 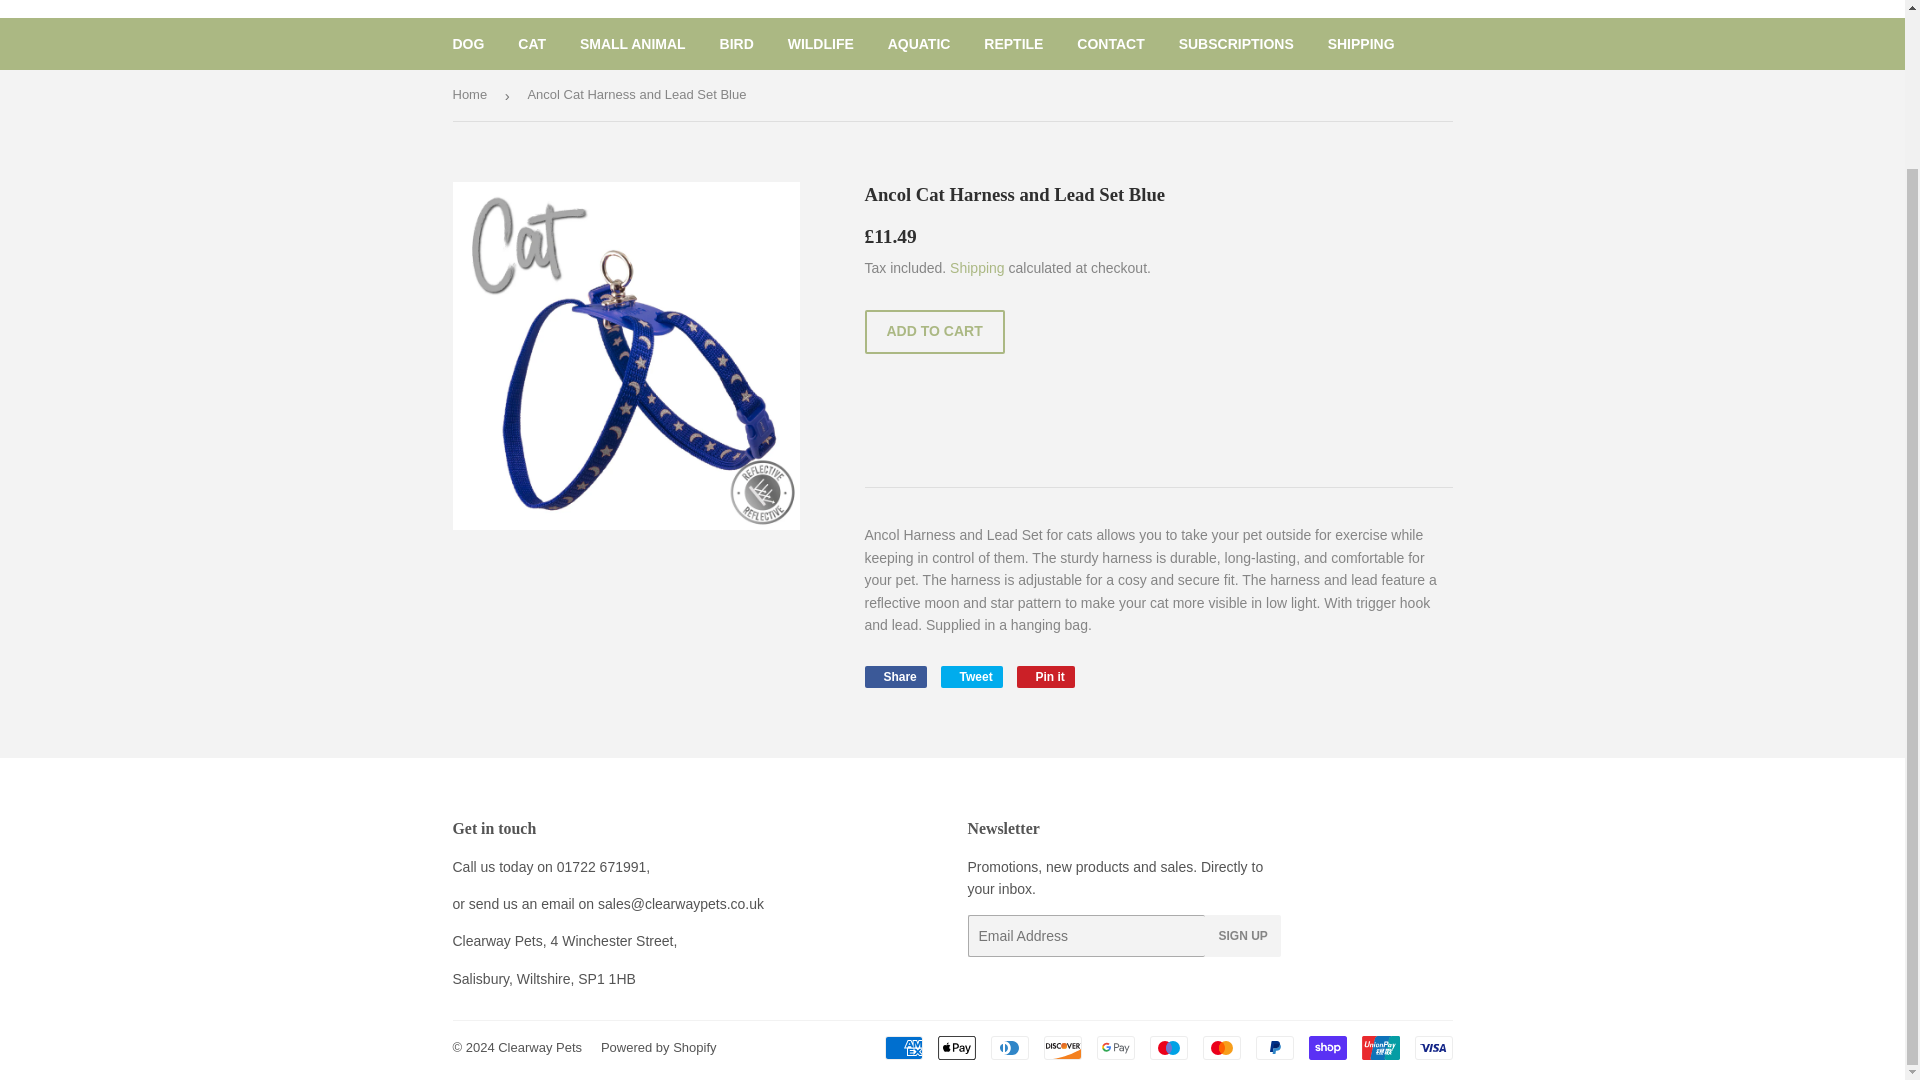 What do you see at coordinates (1274, 1047) in the screenshot?
I see `PayPal` at bounding box center [1274, 1047].